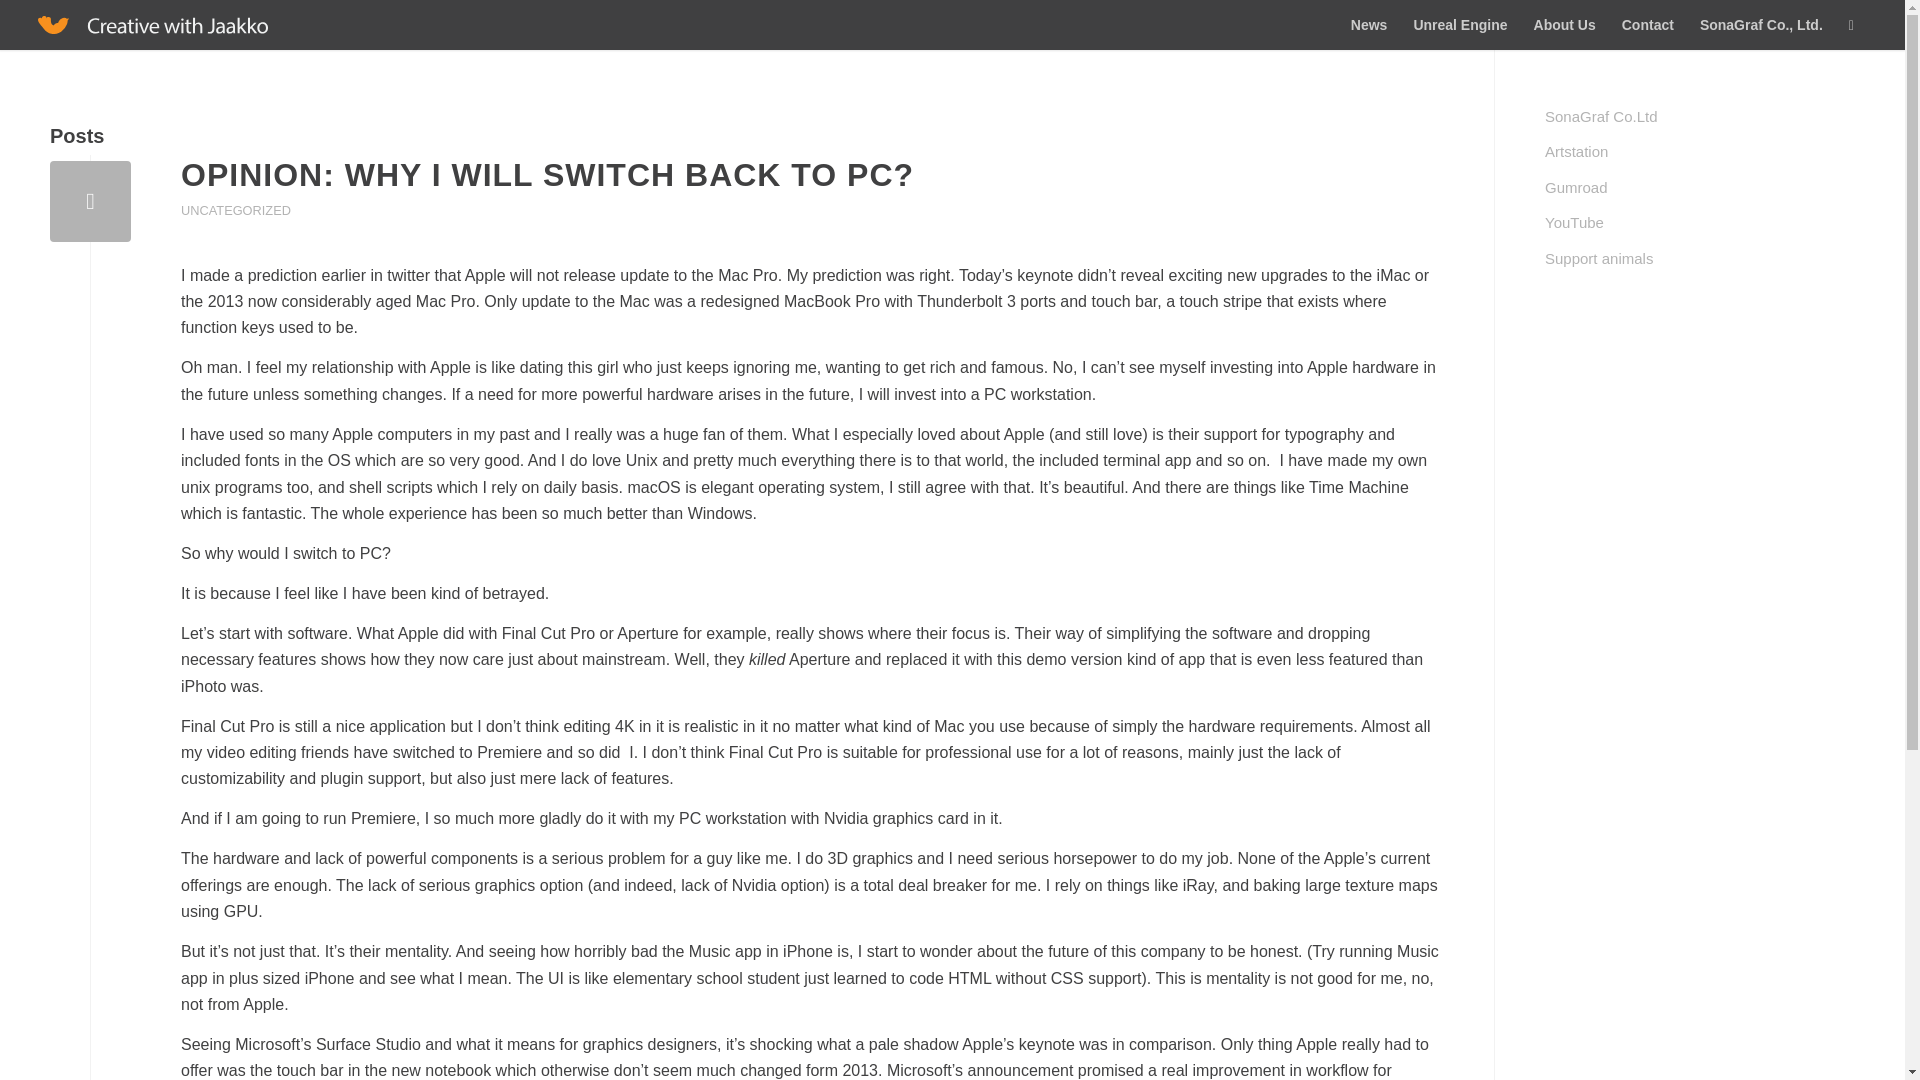  I want to click on SonaGraf Co.Ltd, so click(1700, 118).